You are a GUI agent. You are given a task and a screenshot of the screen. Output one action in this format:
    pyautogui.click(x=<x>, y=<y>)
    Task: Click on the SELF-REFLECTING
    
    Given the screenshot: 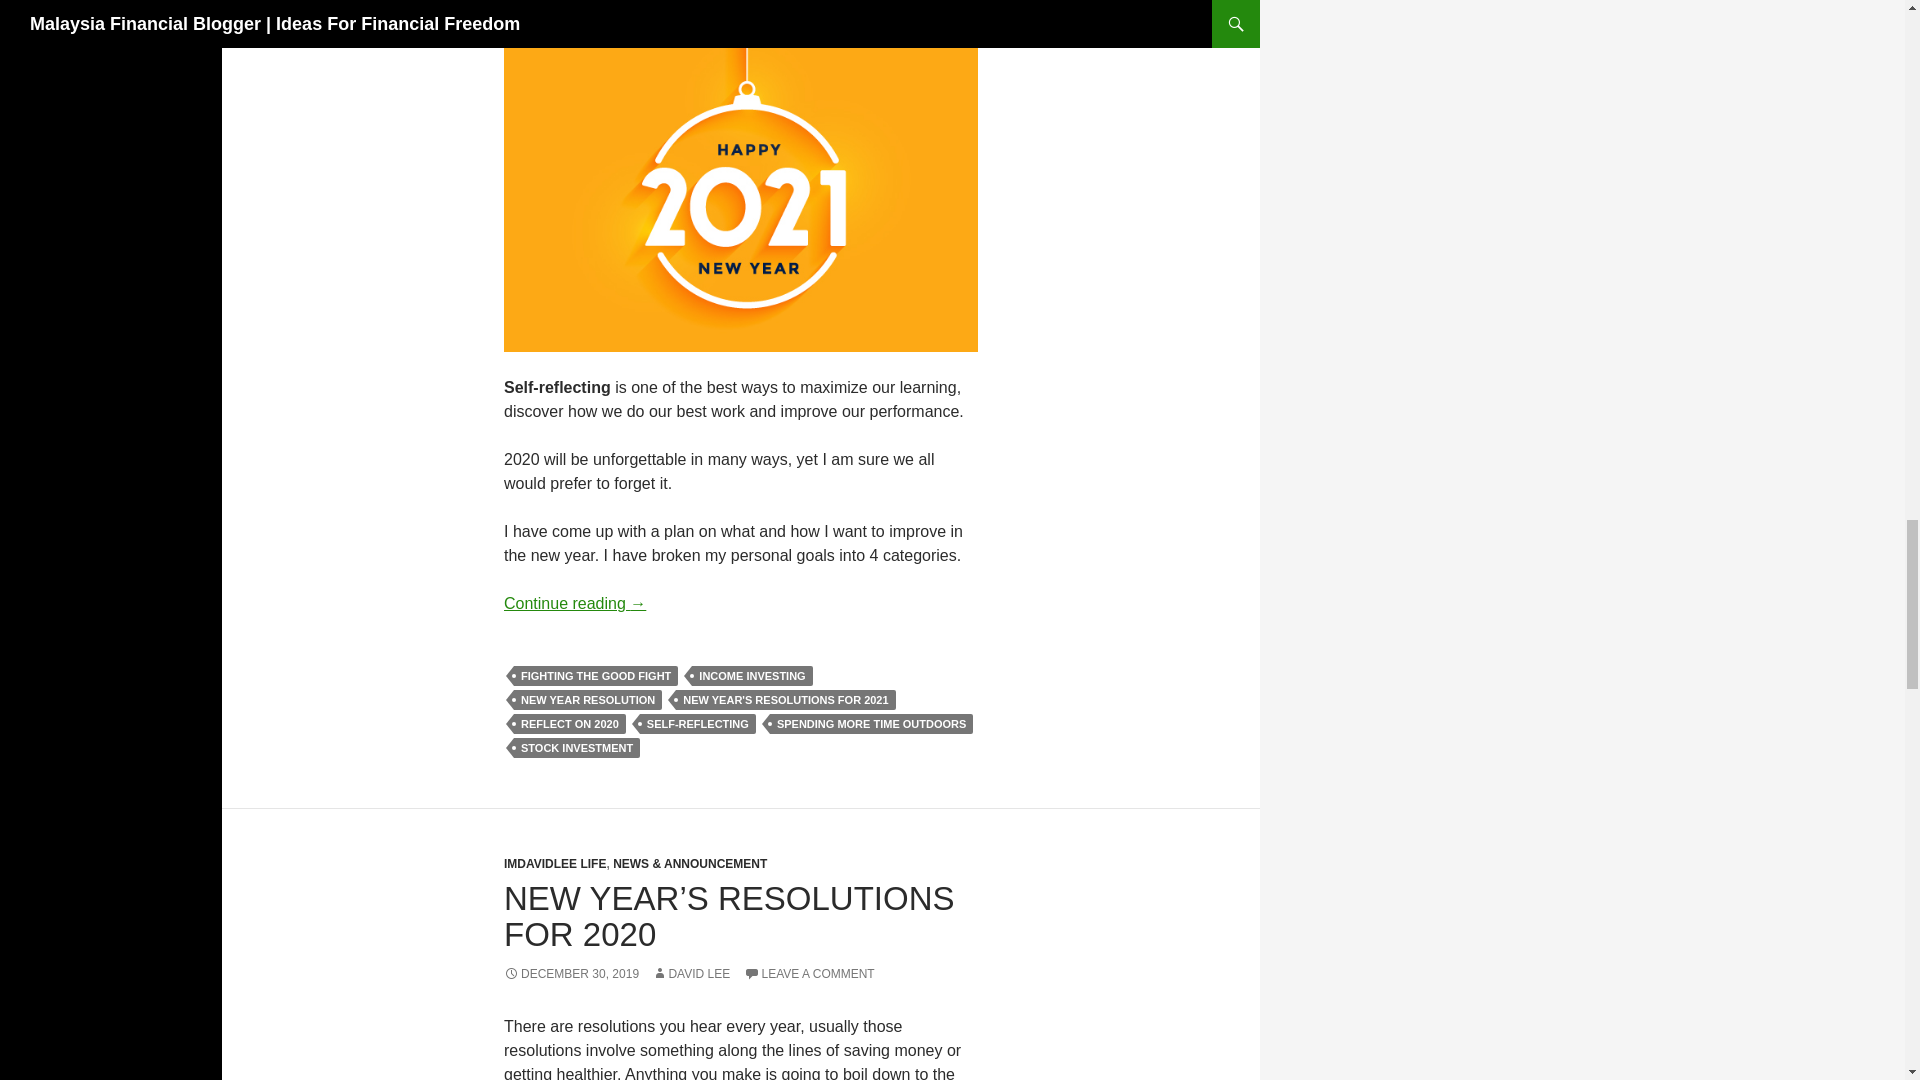 What is the action you would take?
    pyautogui.click(x=698, y=724)
    